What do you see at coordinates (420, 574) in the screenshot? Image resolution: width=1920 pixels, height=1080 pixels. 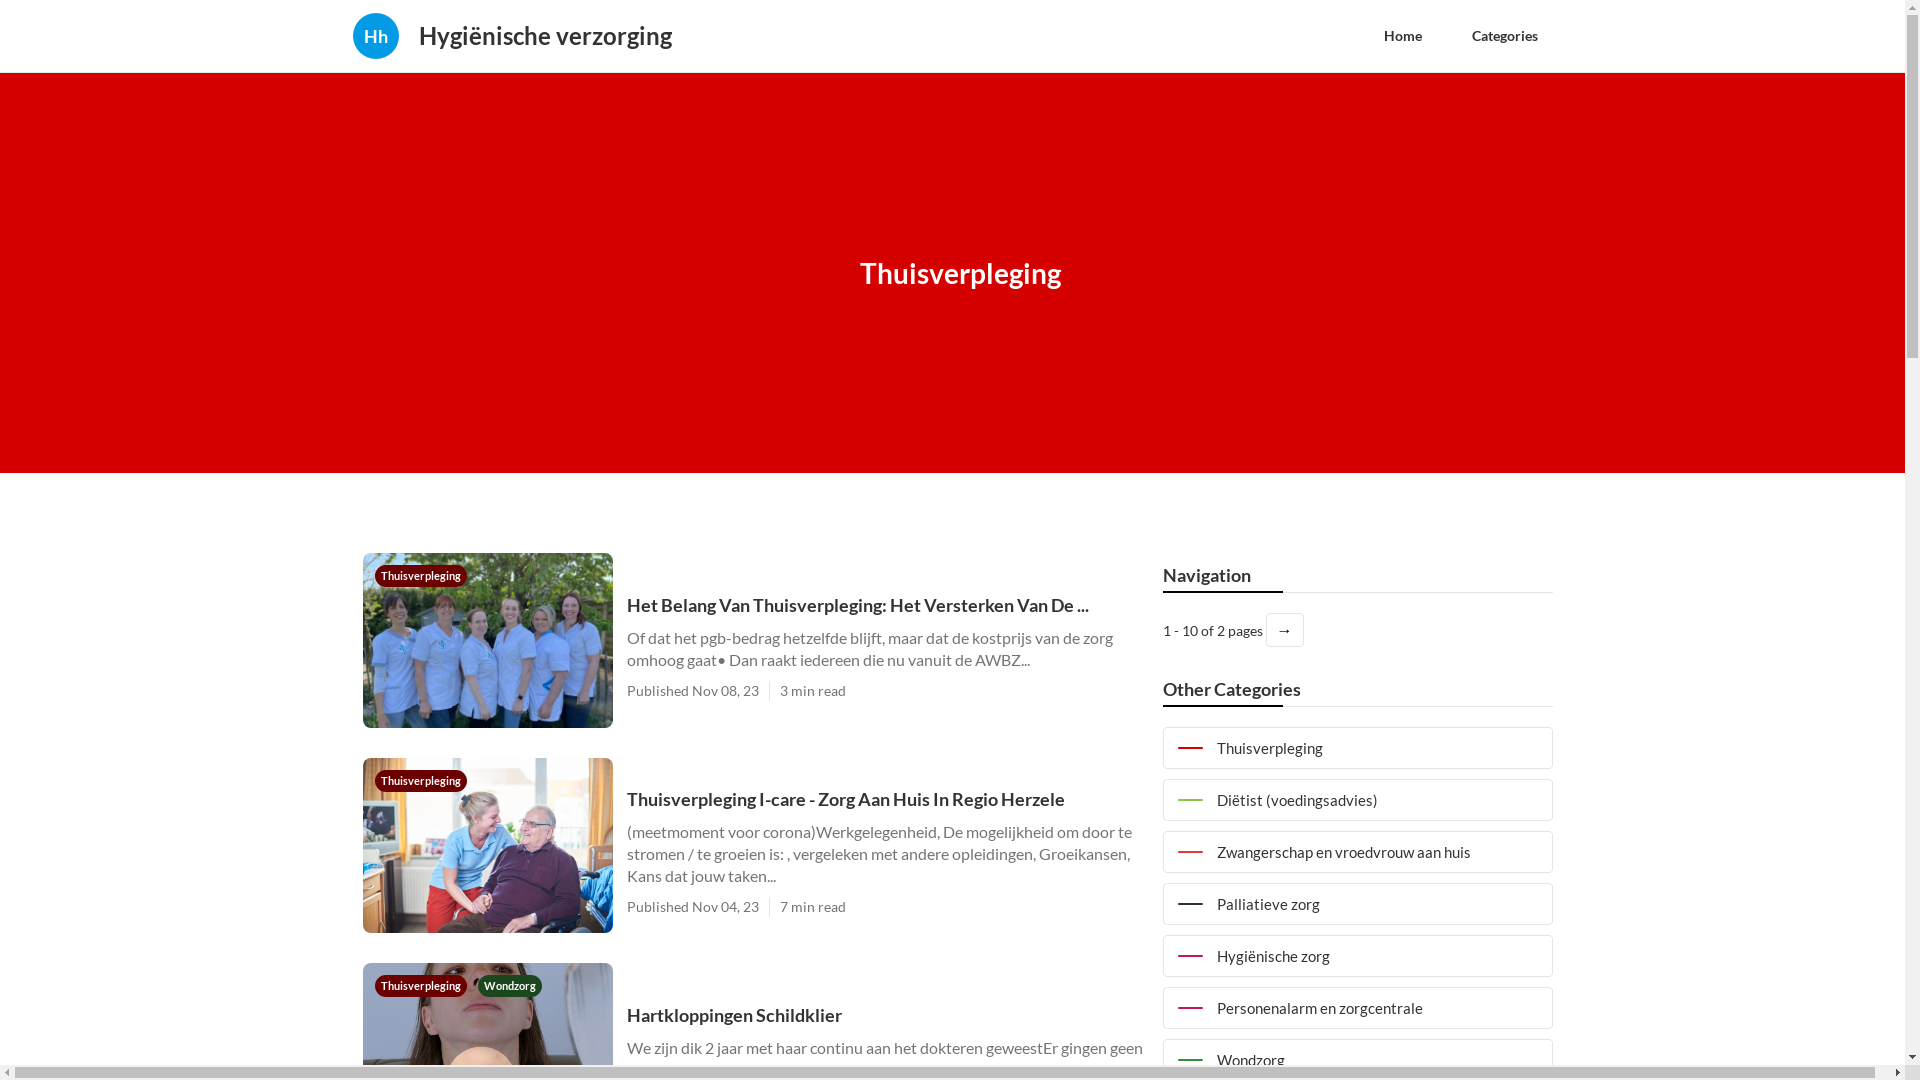 I see `Thuisverpleging` at bounding box center [420, 574].